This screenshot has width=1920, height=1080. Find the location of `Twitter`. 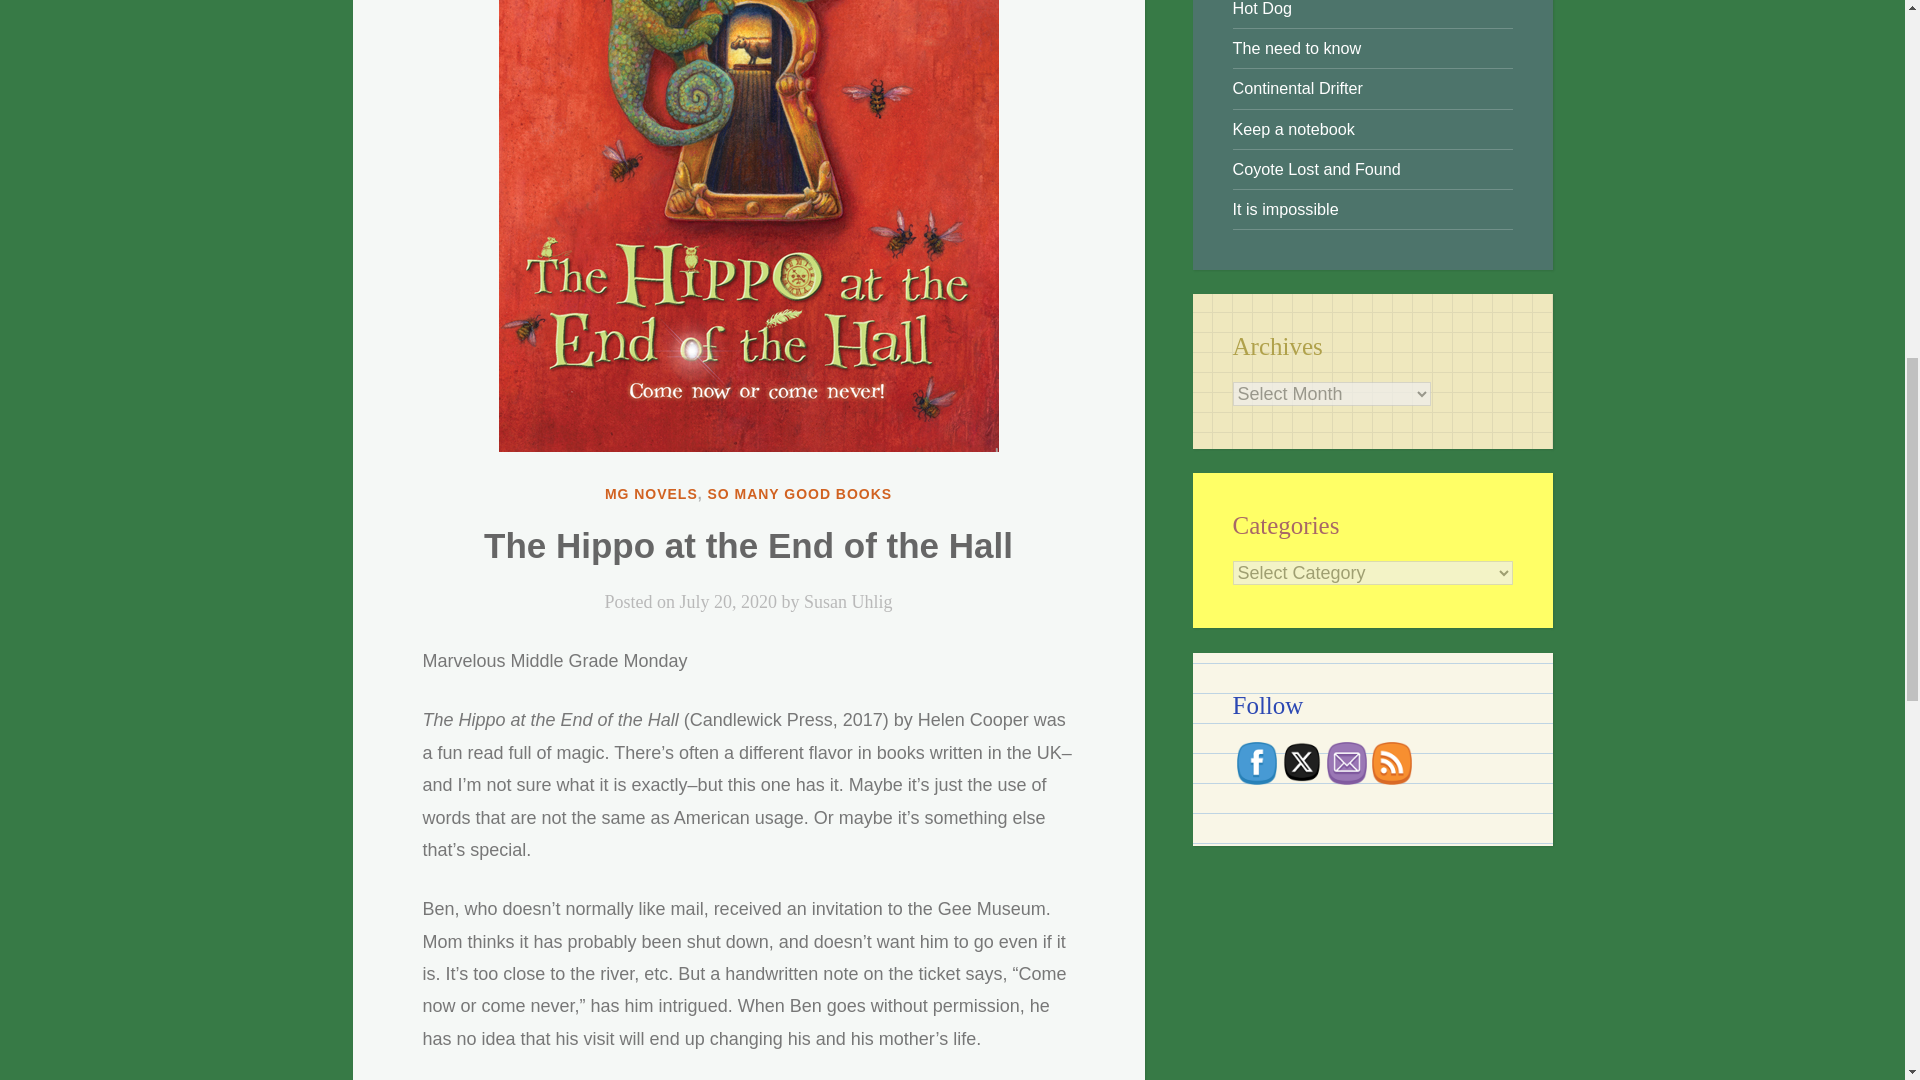

Twitter is located at coordinates (1302, 761).